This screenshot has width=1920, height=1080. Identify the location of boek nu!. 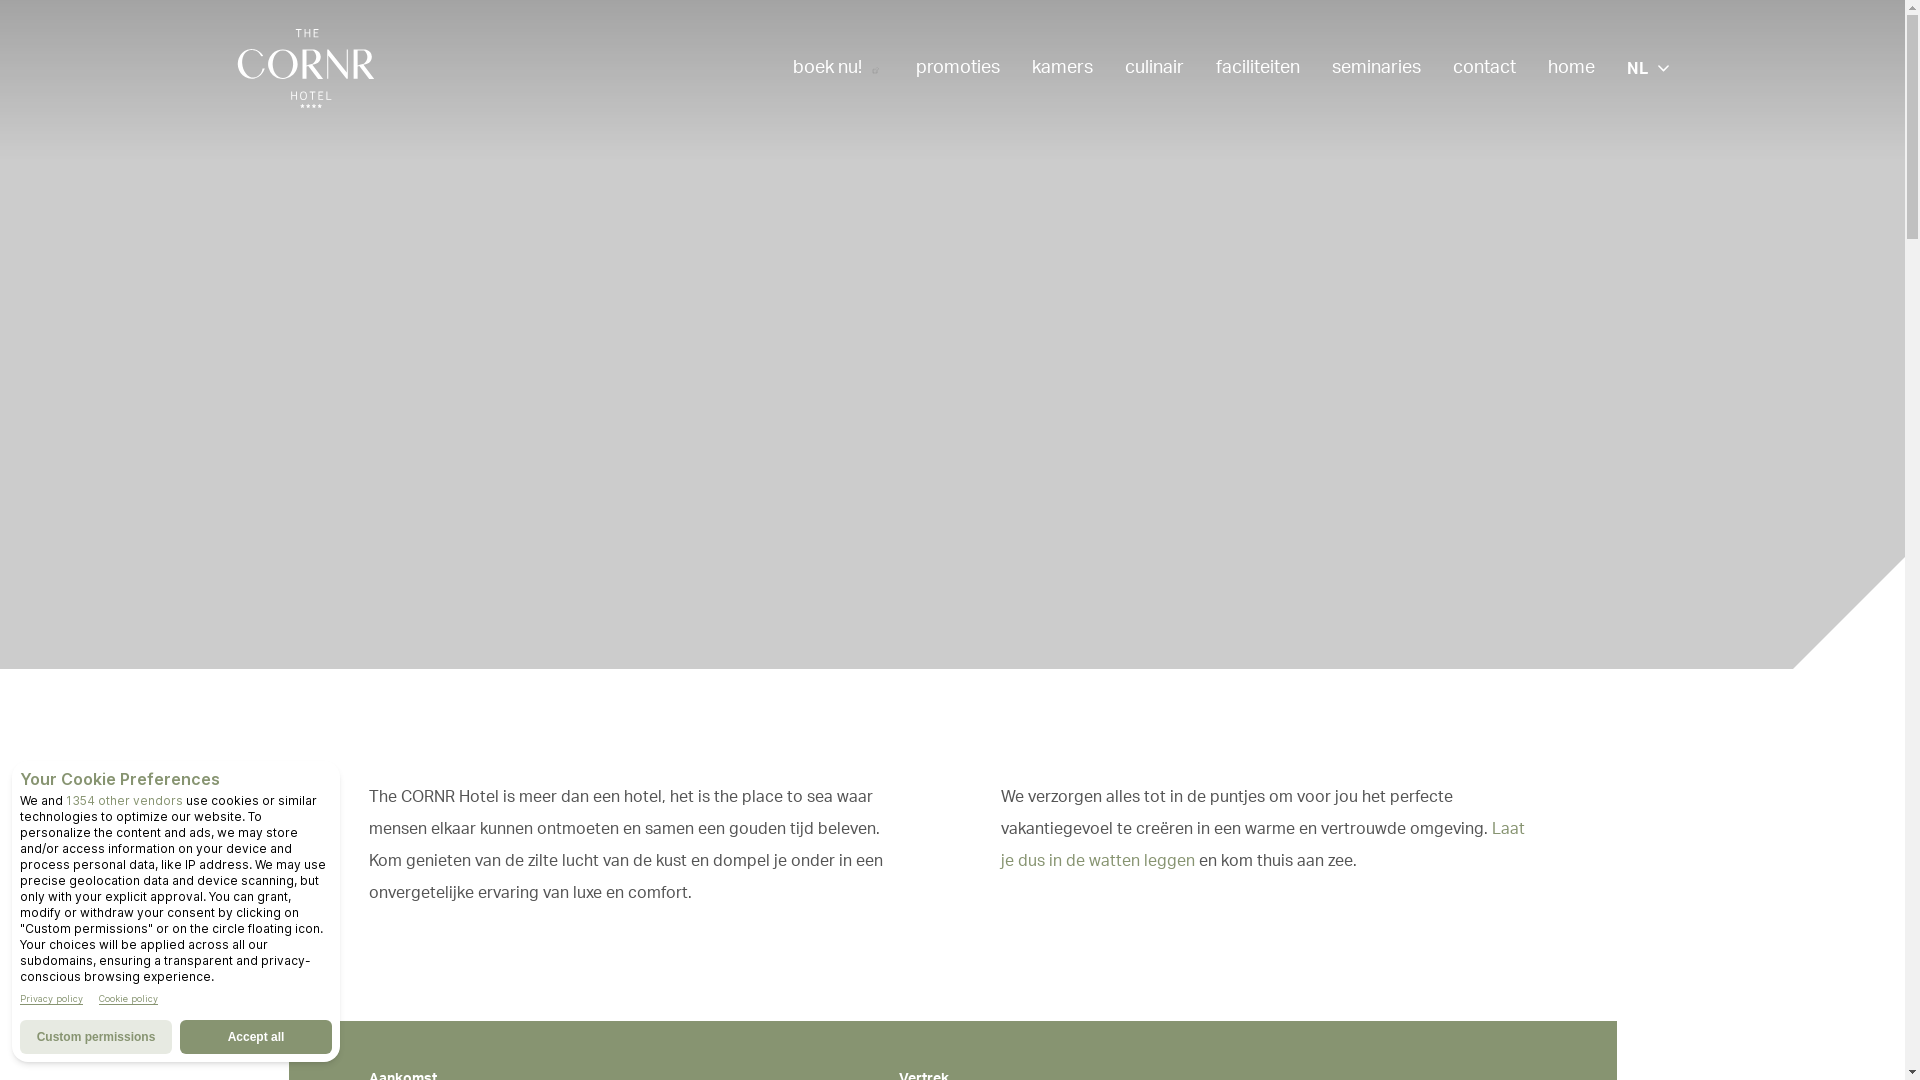
(838, 67).